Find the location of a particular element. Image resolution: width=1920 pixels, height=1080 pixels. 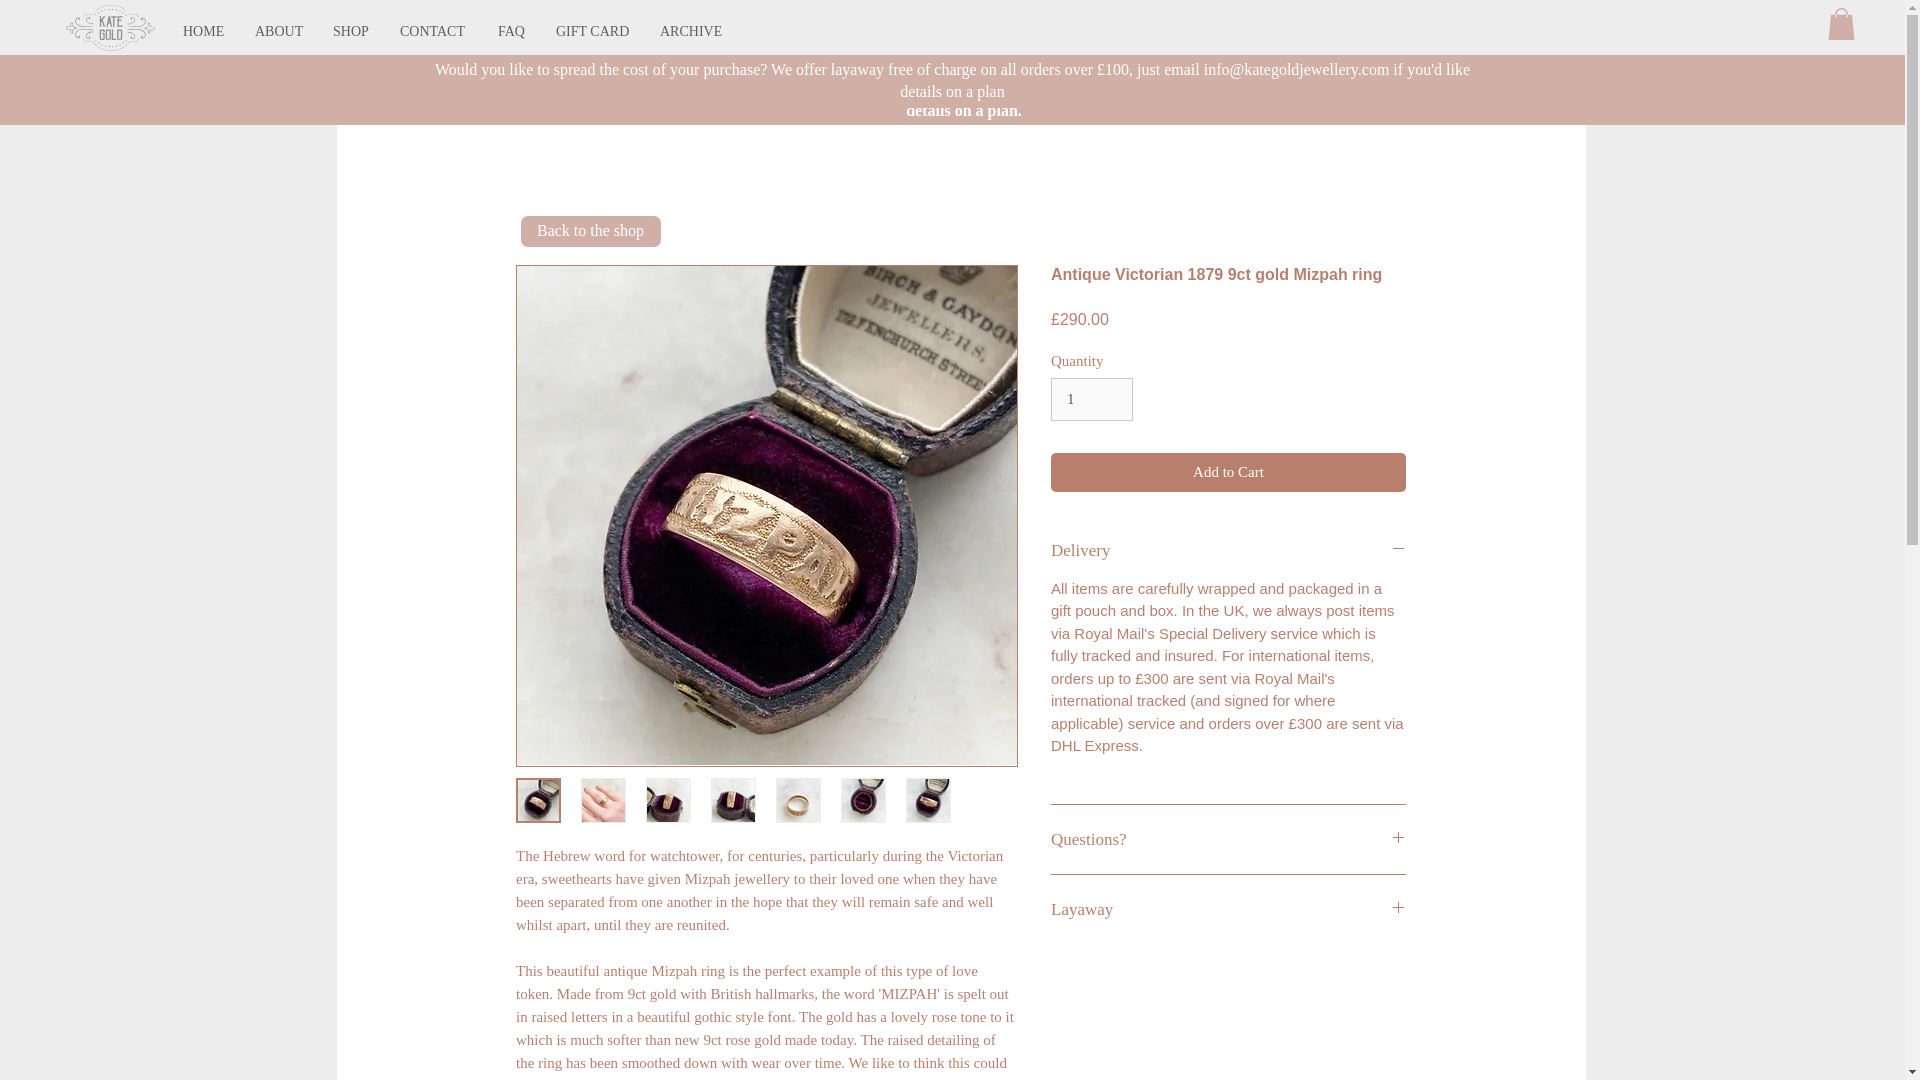

Questions? is located at coordinates (1228, 839).